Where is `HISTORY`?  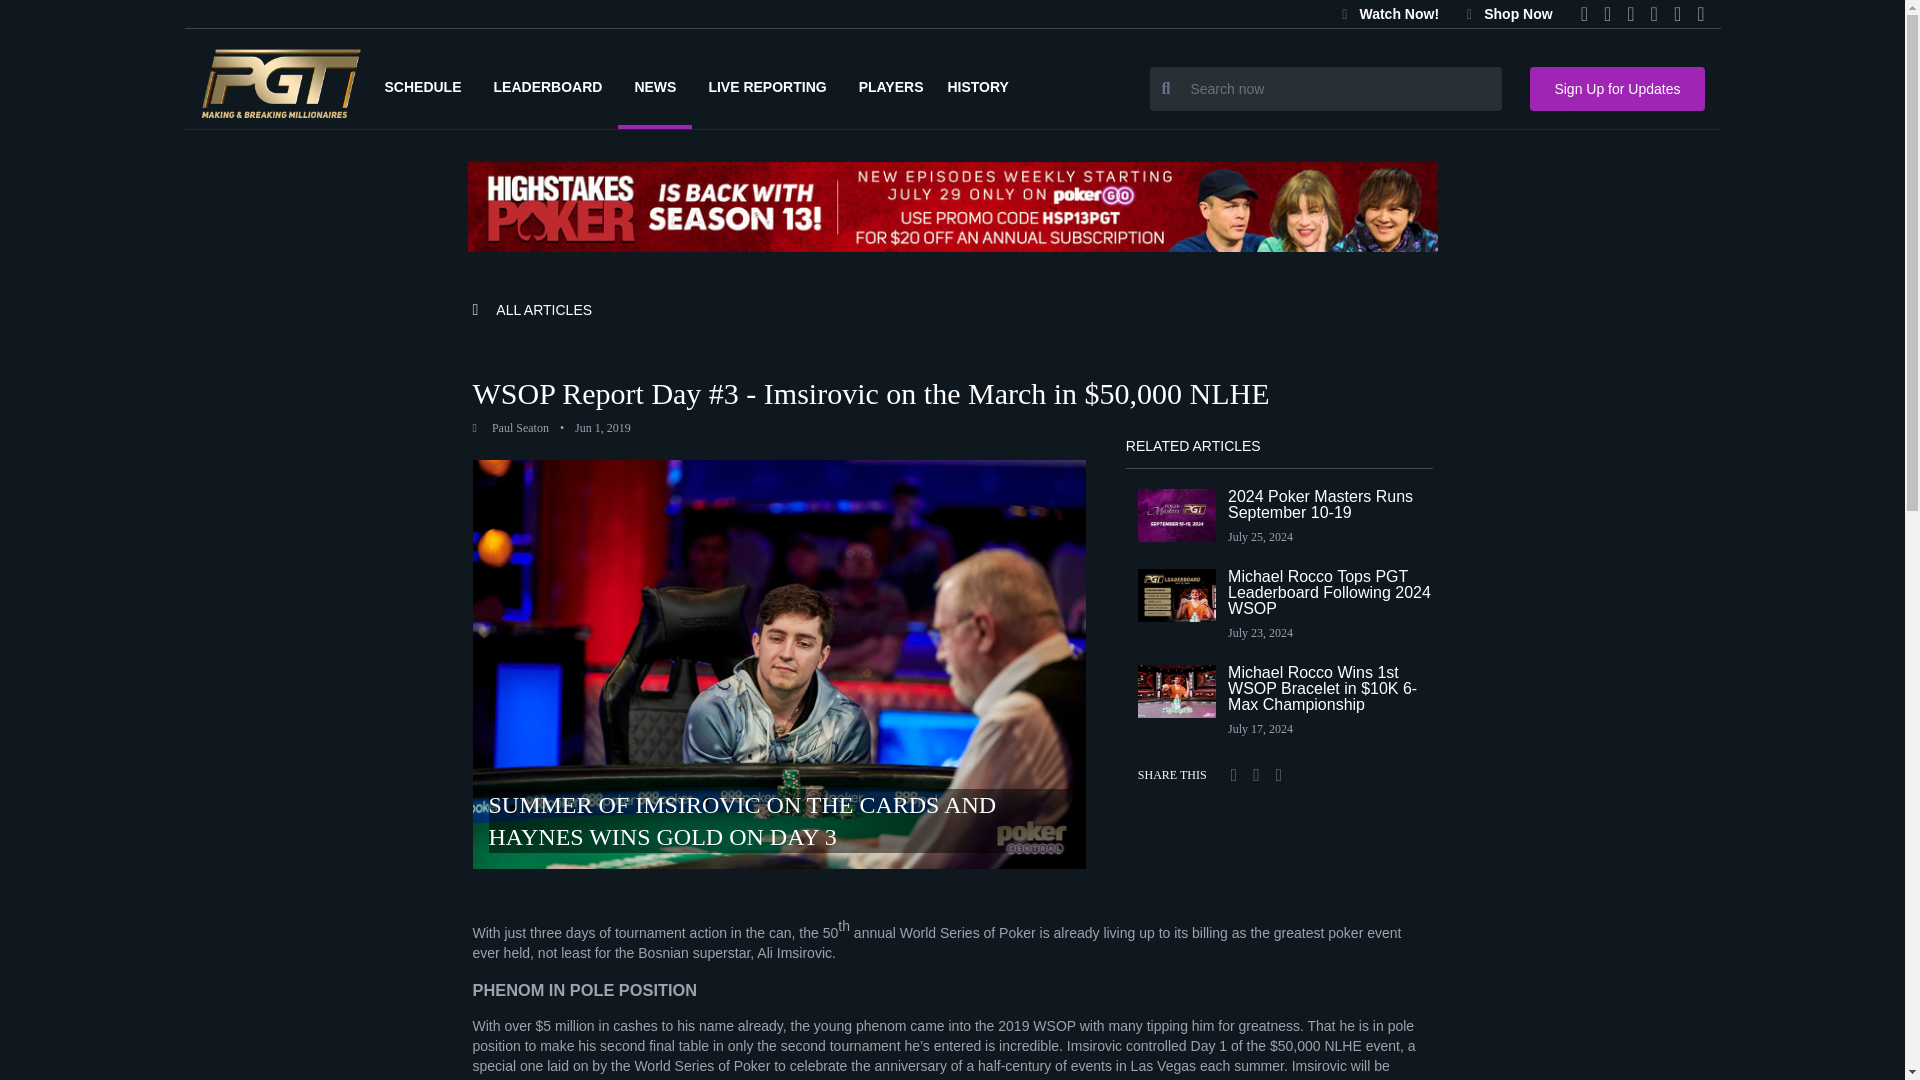
HISTORY is located at coordinates (984, 86).